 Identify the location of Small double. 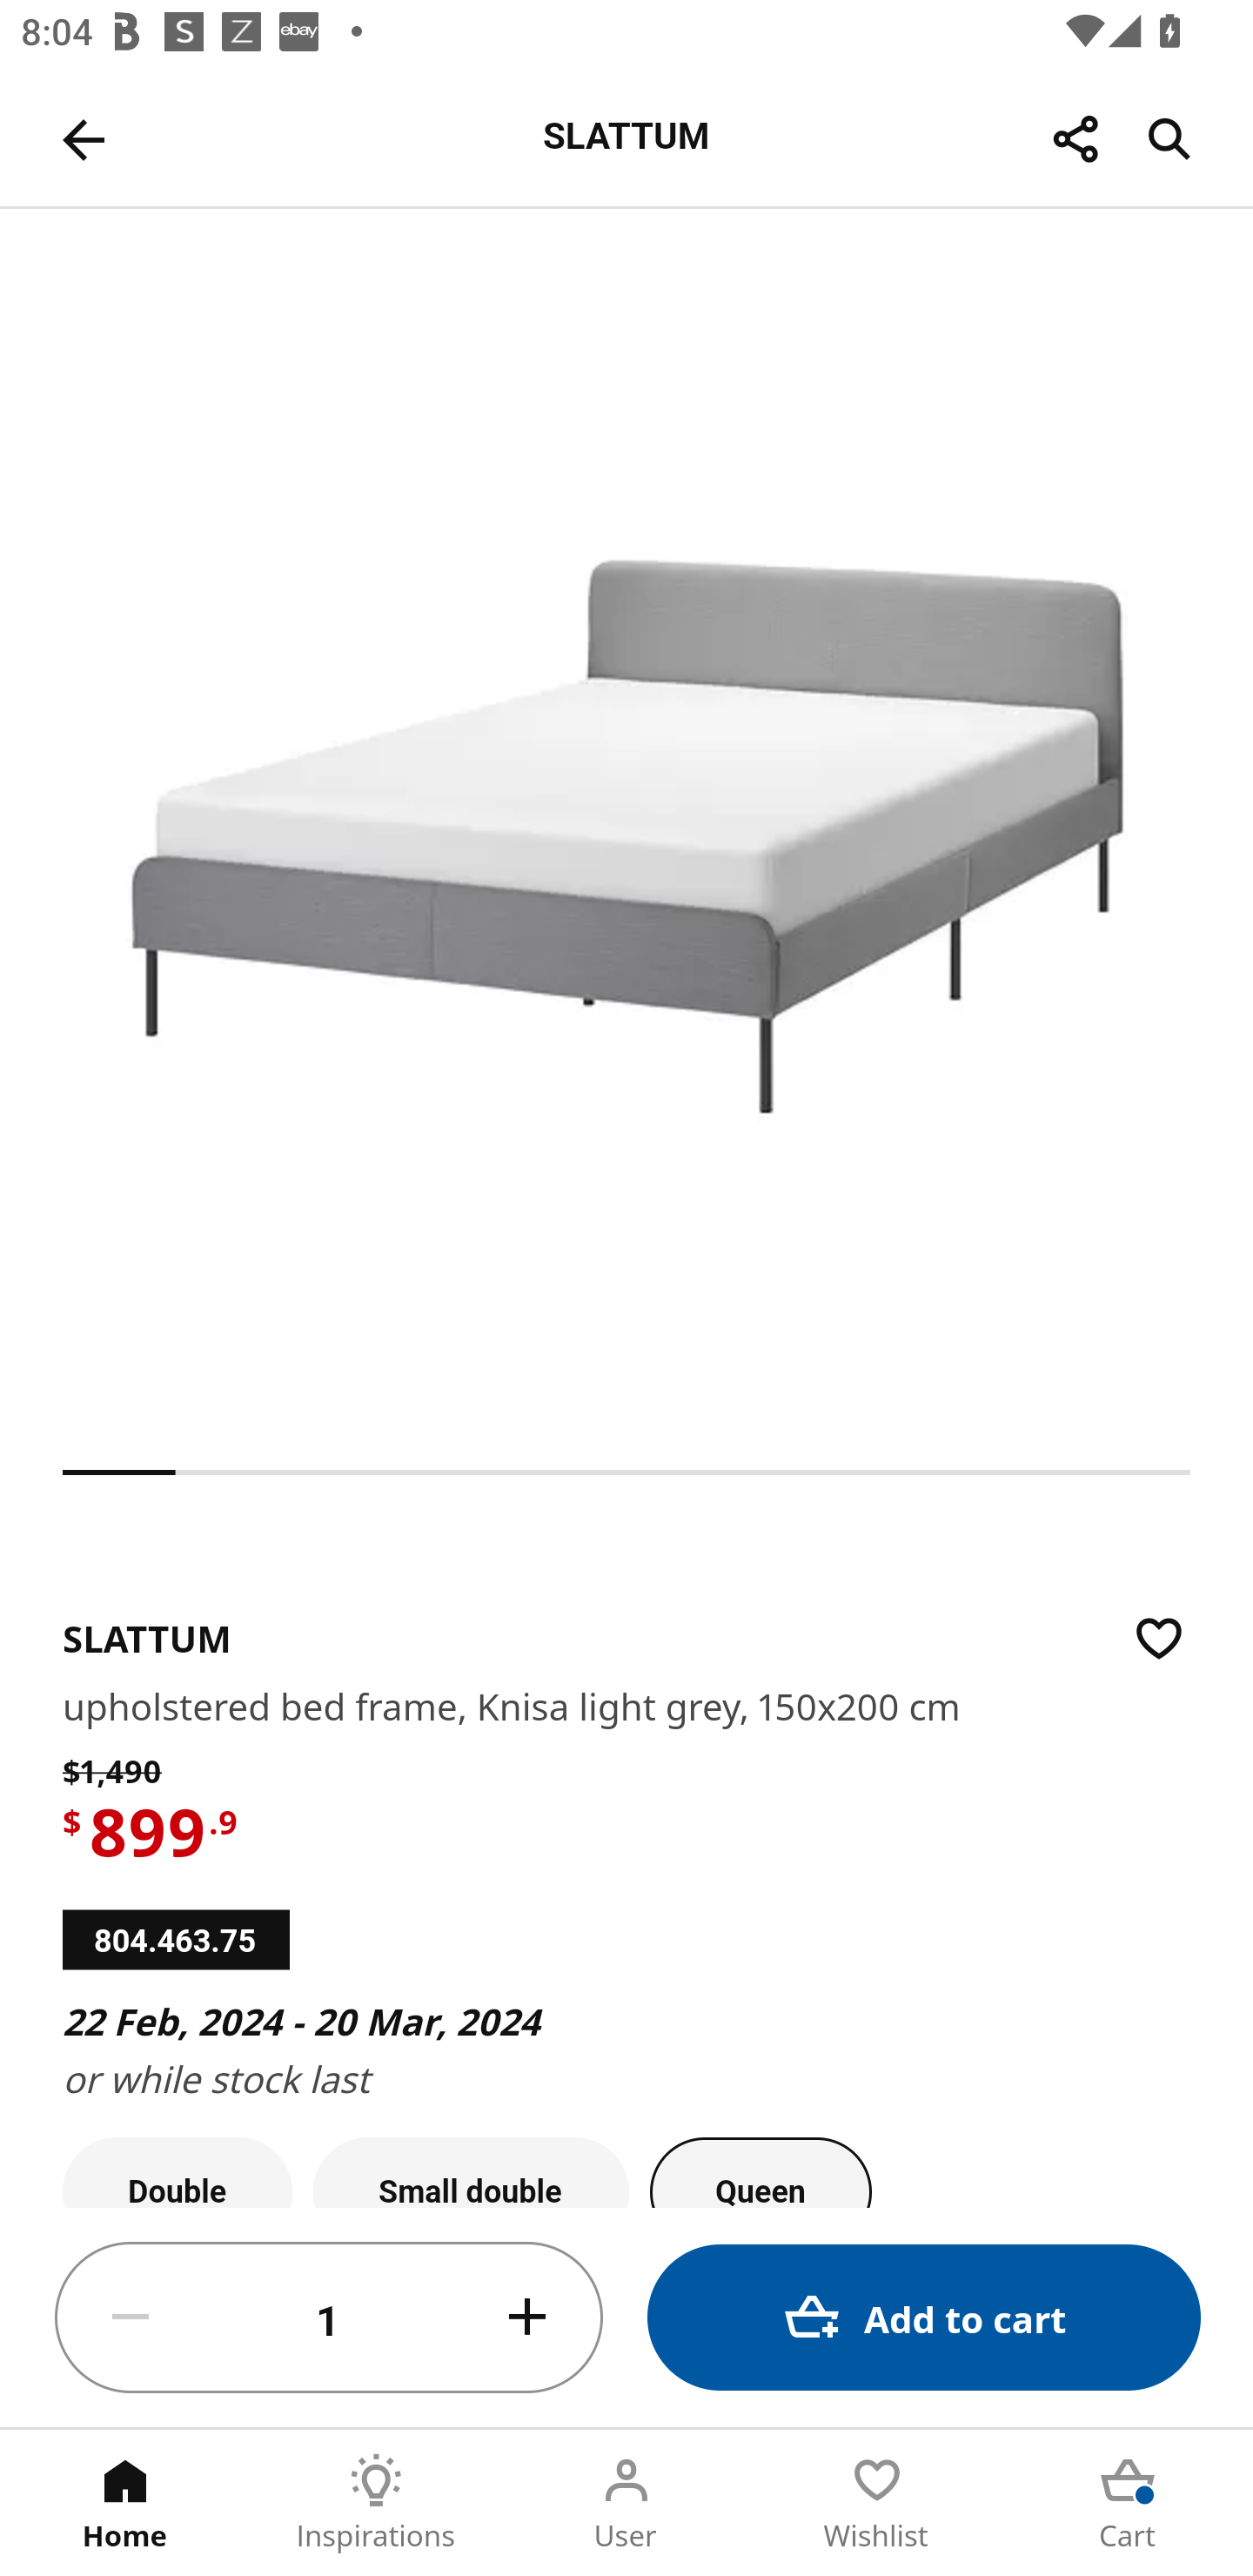
(471, 2172).